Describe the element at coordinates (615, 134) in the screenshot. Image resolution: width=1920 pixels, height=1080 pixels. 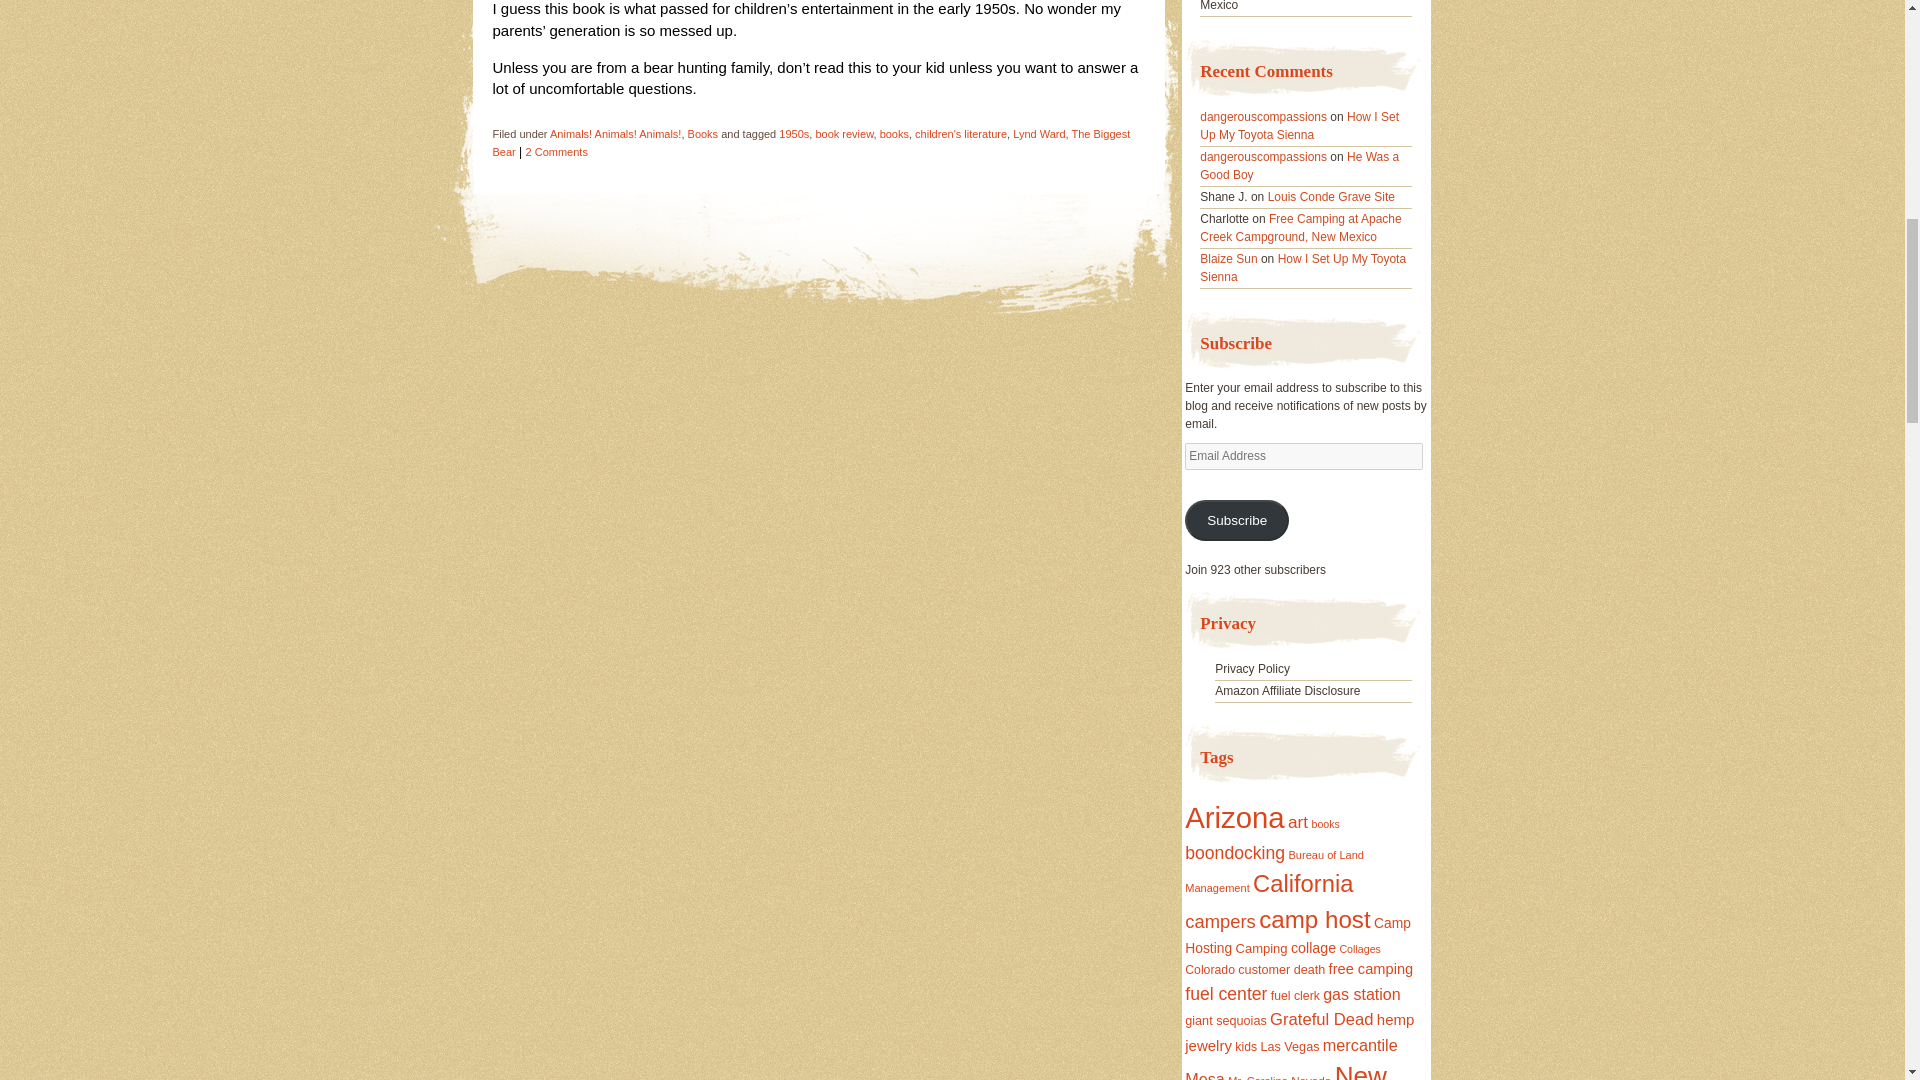
I see `Animals! Animals! Animals!` at that location.